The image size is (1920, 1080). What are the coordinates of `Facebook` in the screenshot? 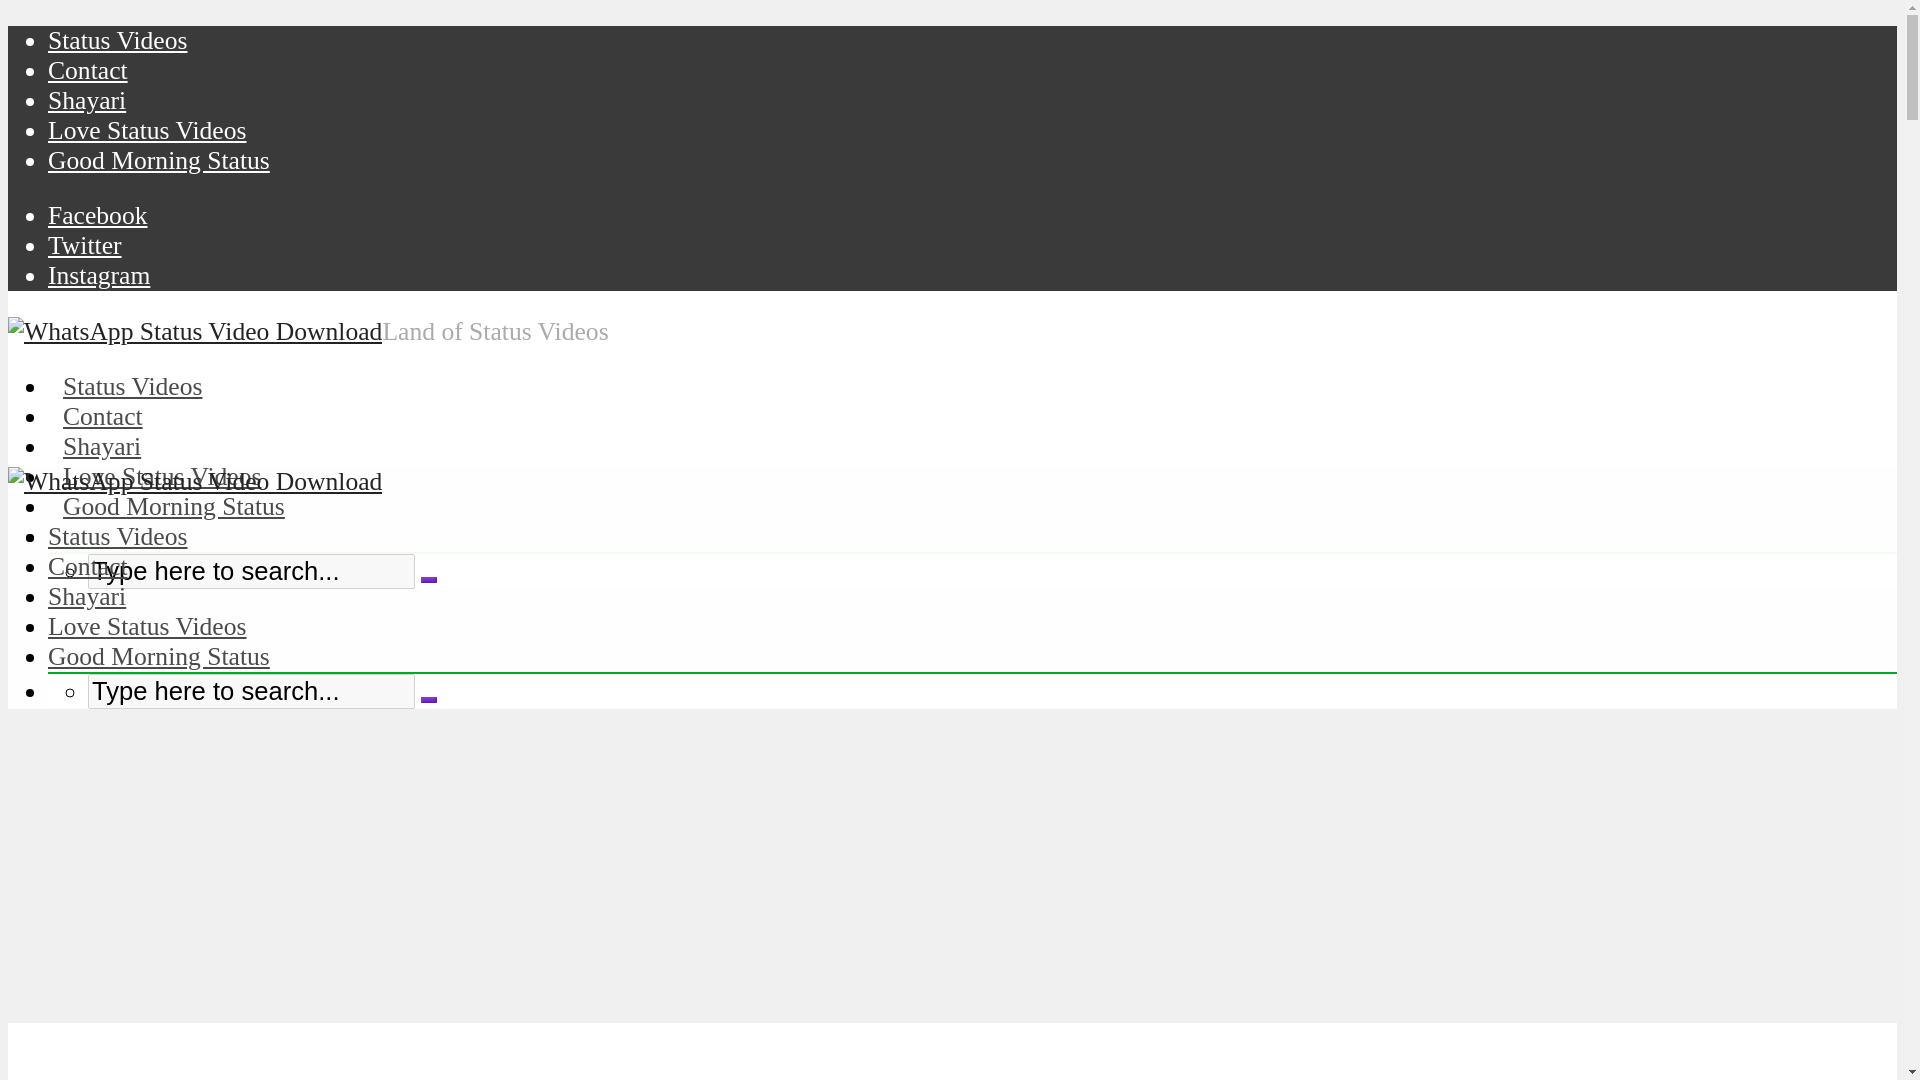 It's located at (98, 215).